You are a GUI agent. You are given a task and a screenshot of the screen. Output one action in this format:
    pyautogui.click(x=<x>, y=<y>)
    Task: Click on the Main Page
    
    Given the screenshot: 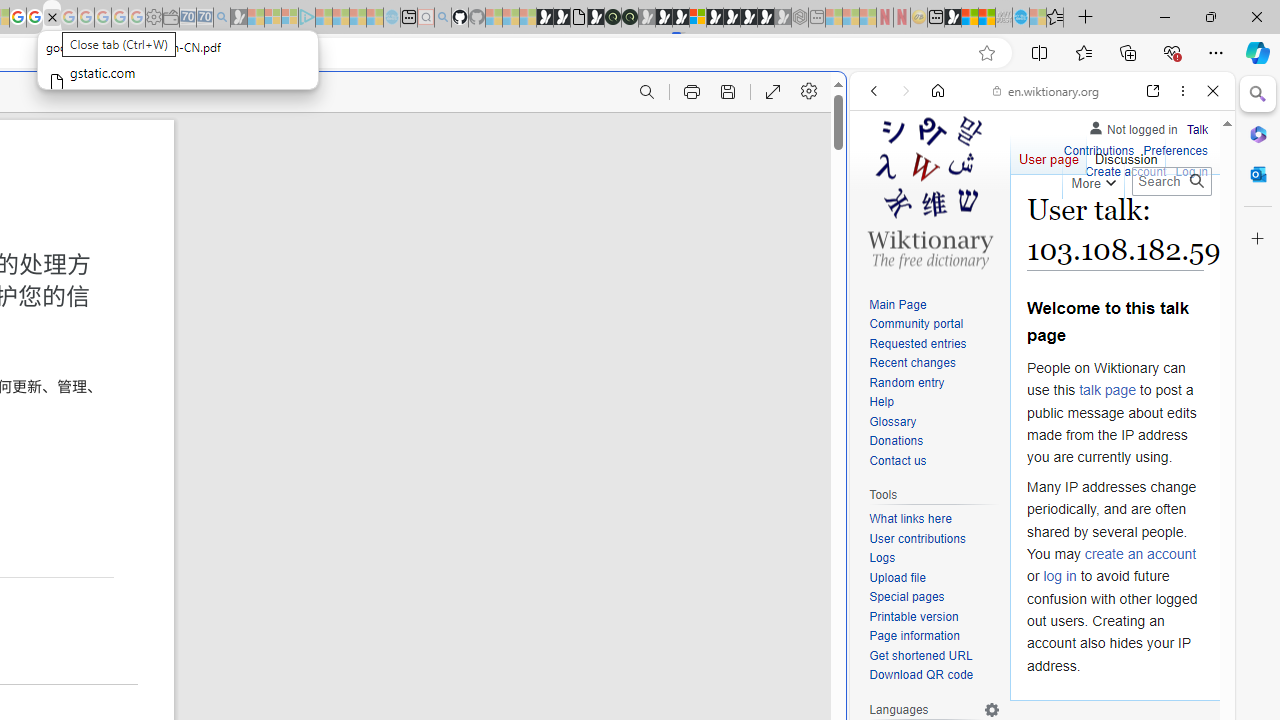 What is the action you would take?
    pyautogui.click(x=934, y=306)
    